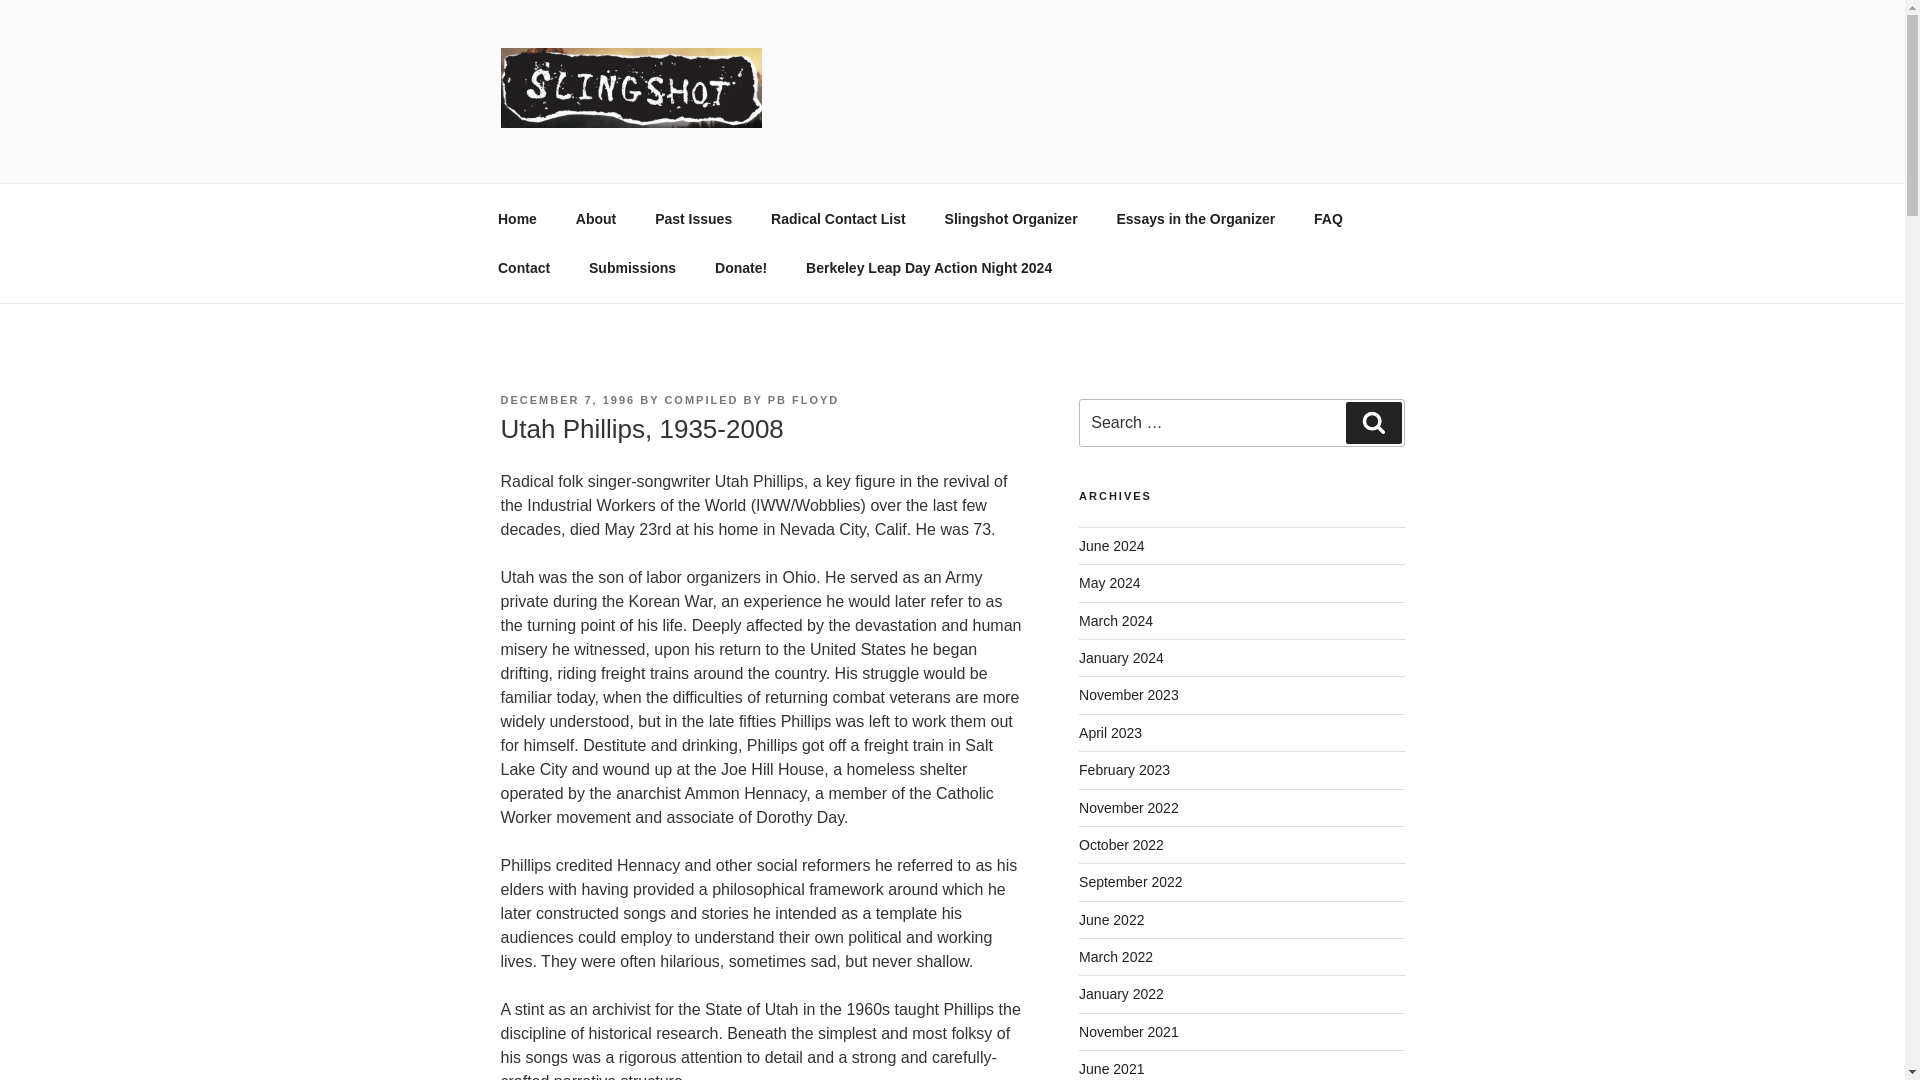 The height and width of the screenshot is (1080, 1920). Describe the element at coordinates (567, 400) in the screenshot. I see `DECEMBER 7, 1996` at that location.